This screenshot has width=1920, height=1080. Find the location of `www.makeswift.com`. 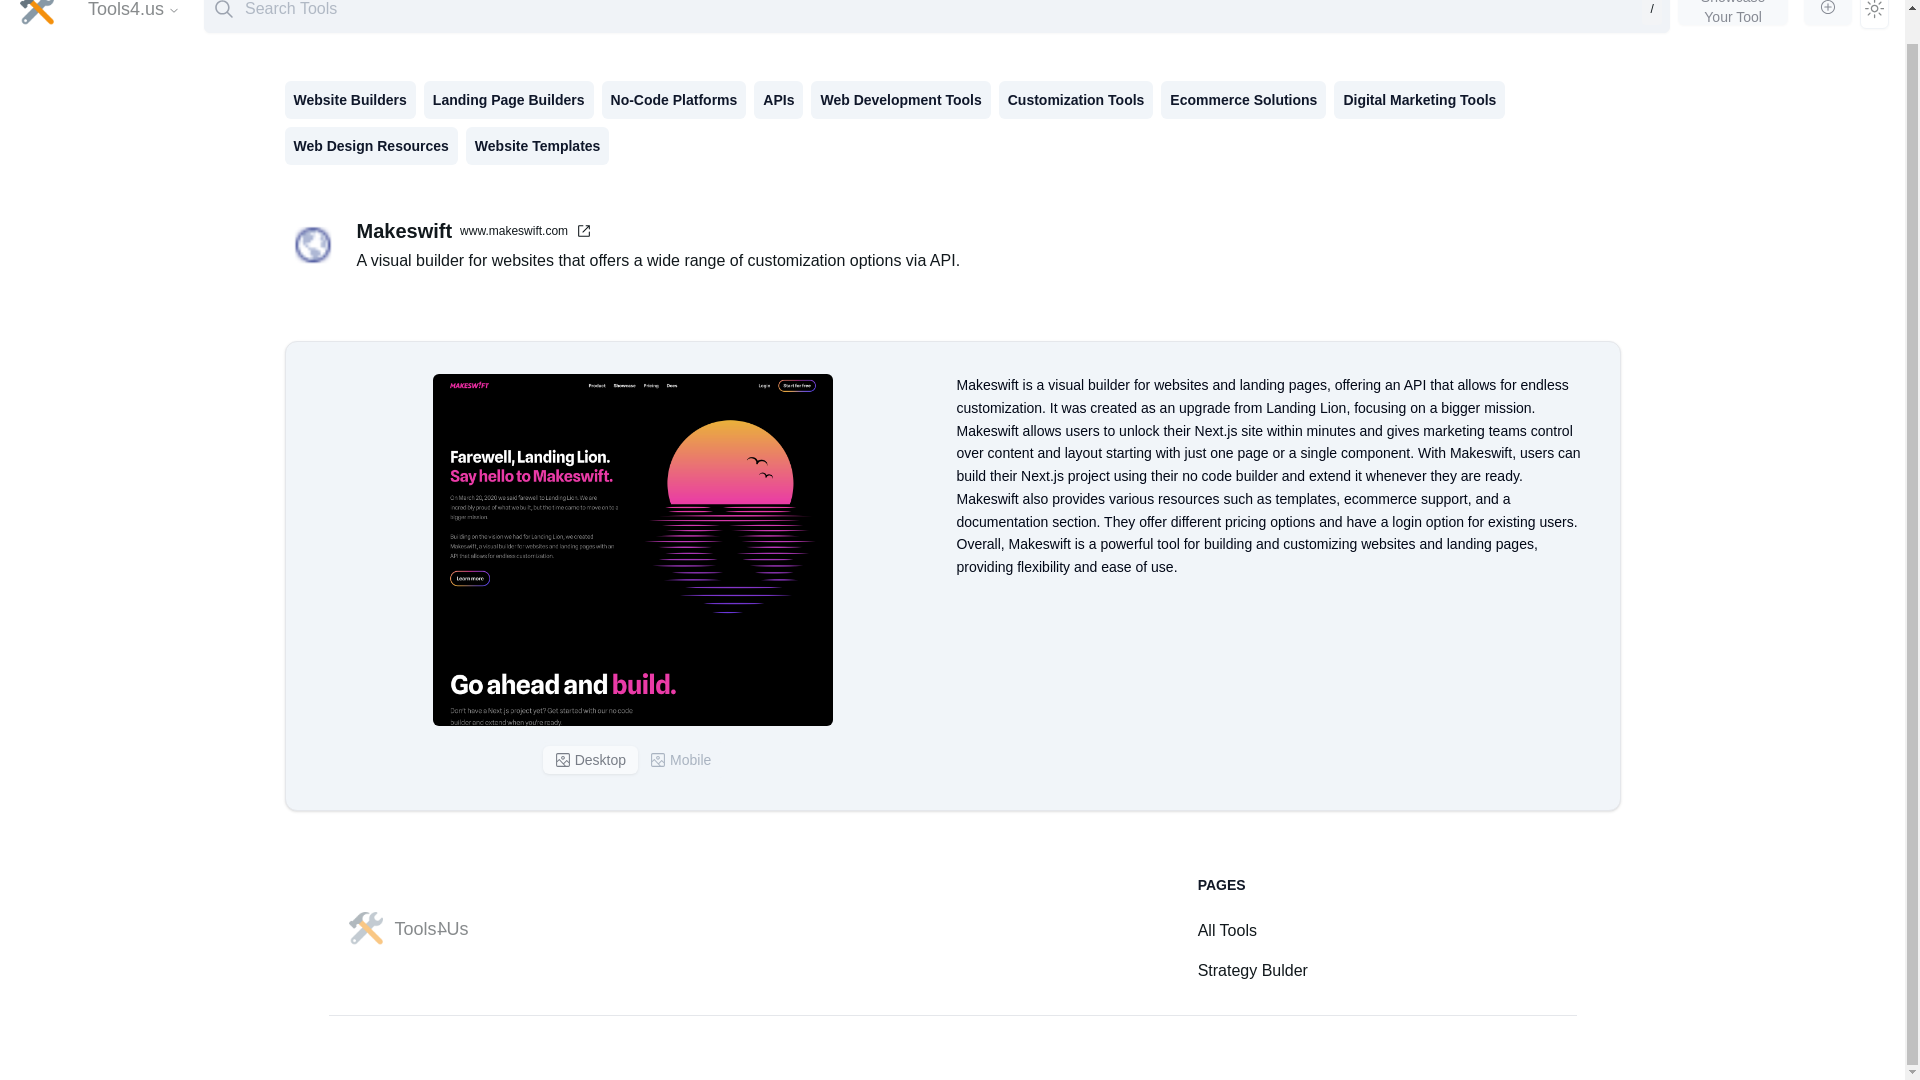

www.makeswift.com is located at coordinates (526, 230).